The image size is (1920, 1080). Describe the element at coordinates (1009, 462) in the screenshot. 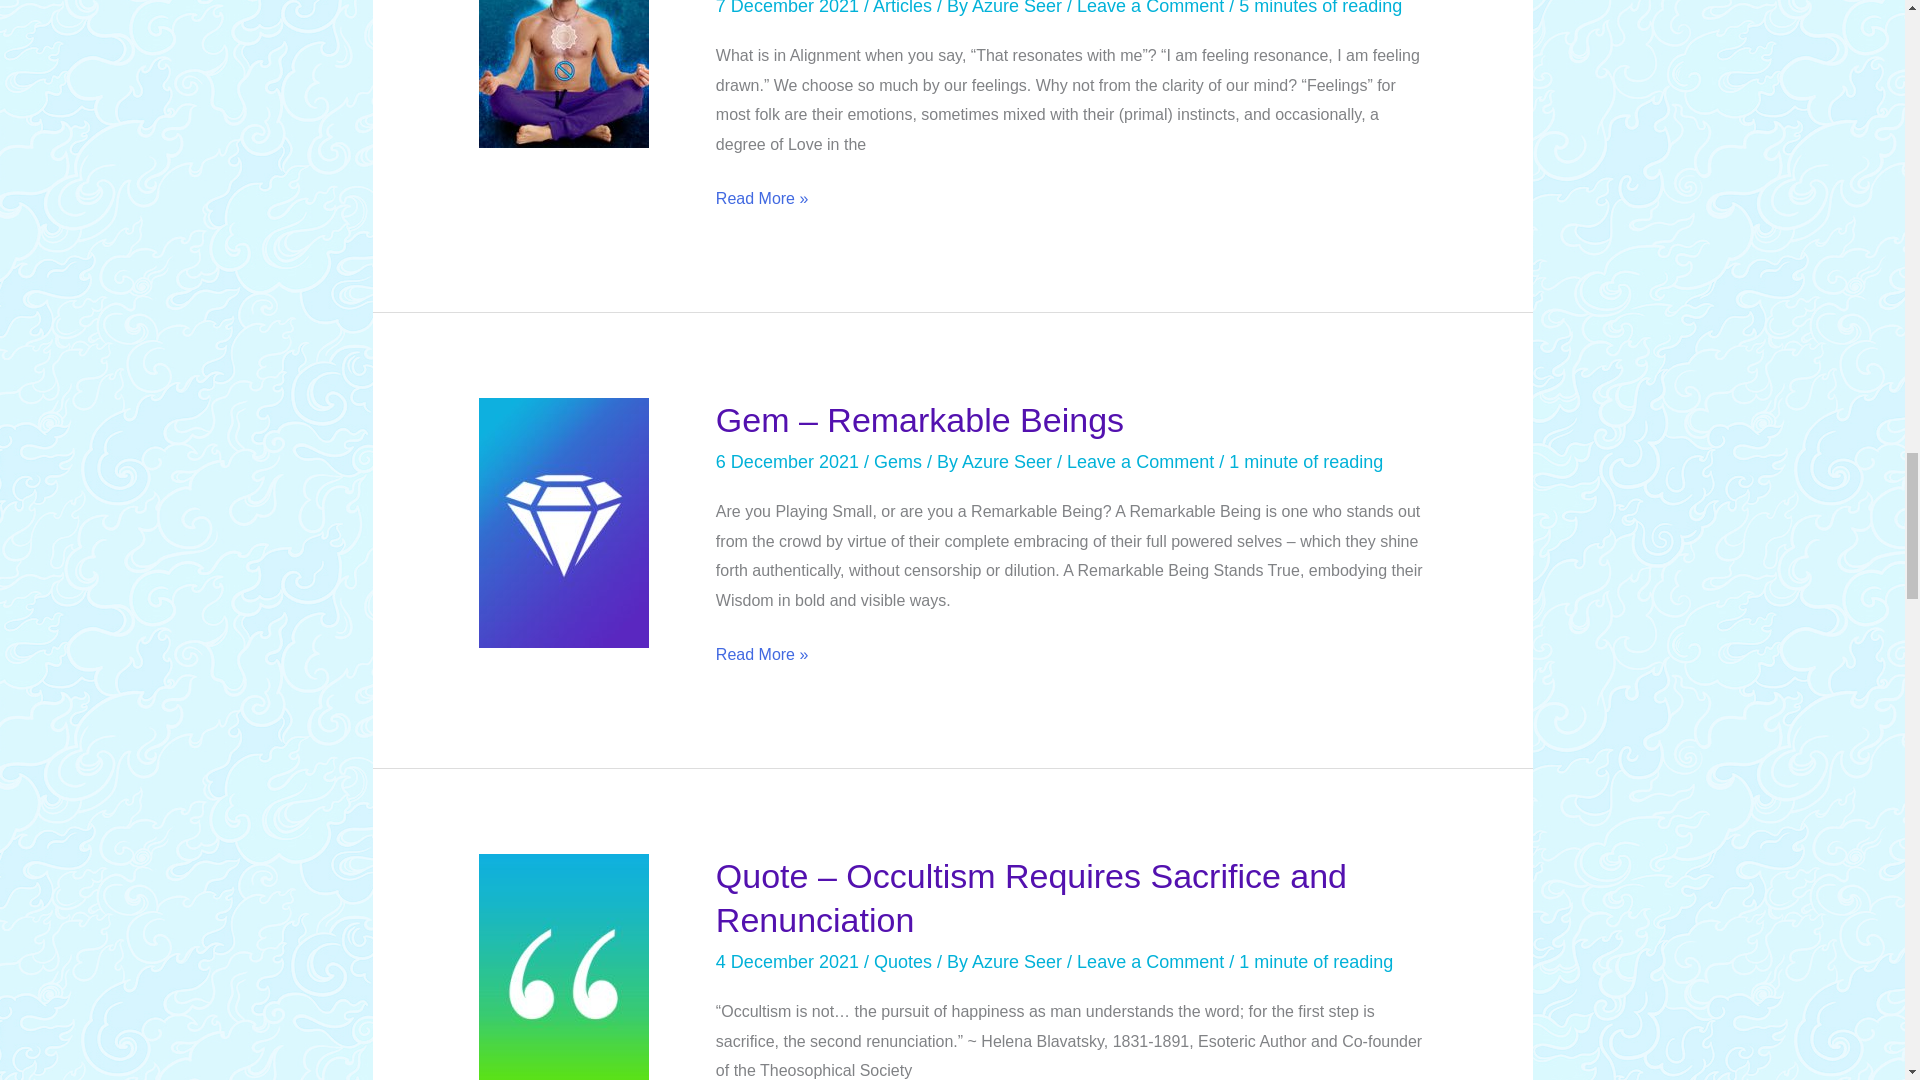

I see `View all posts by Azure Seer` at that location.